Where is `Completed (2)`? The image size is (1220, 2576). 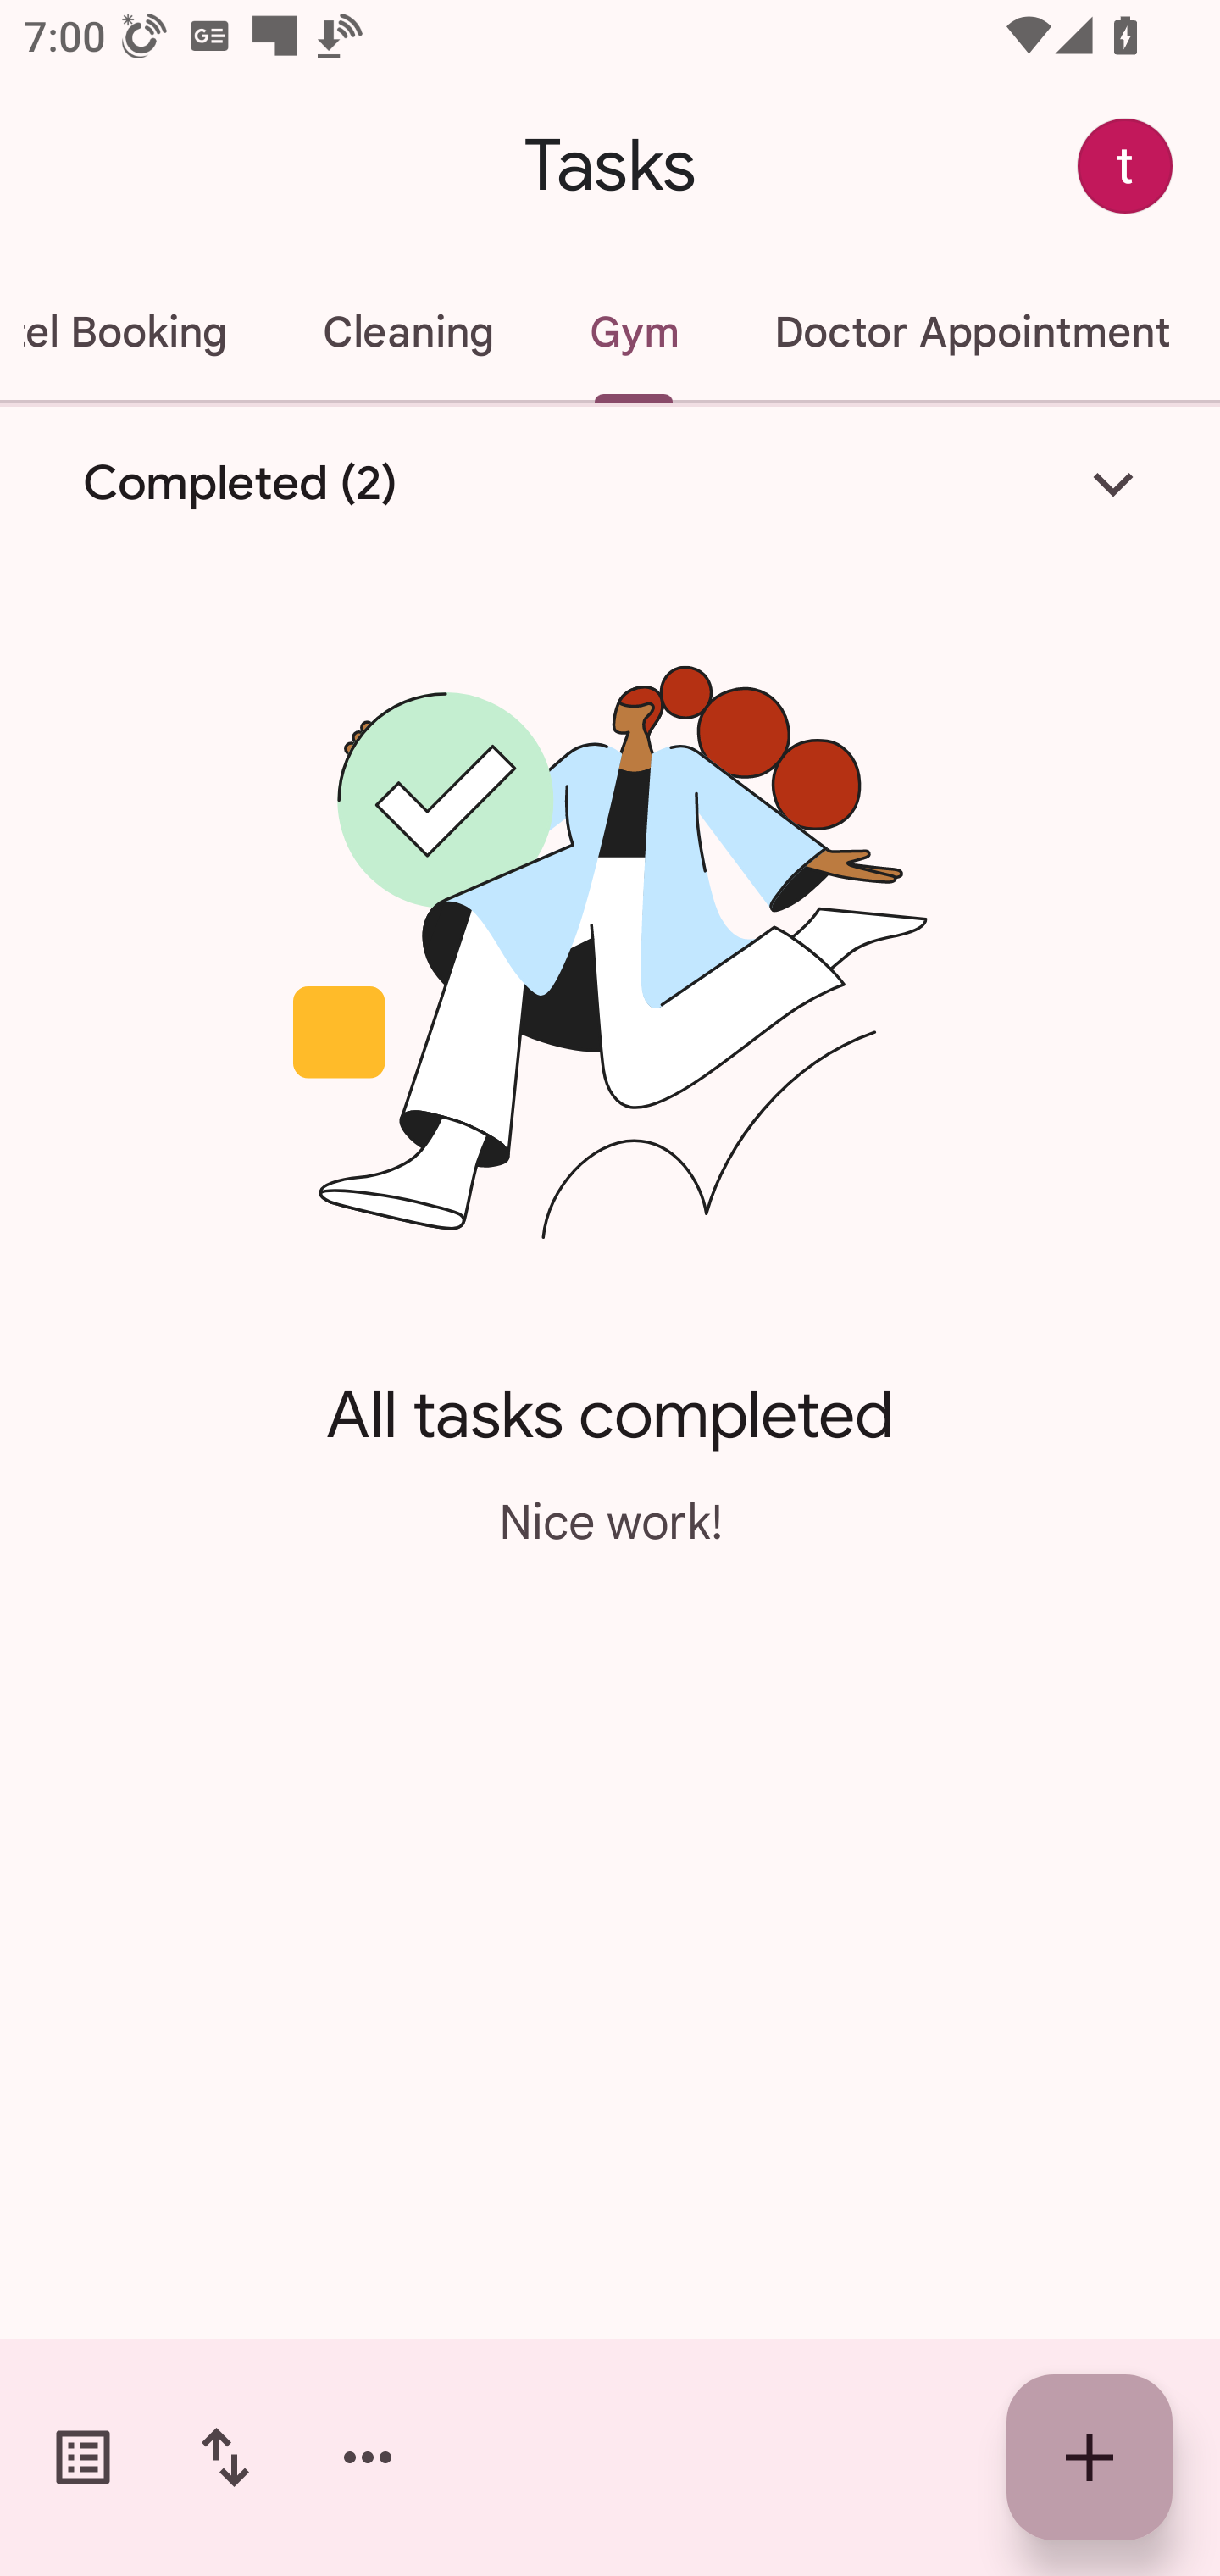
Completed (2) is located at coordinates (610, 484).